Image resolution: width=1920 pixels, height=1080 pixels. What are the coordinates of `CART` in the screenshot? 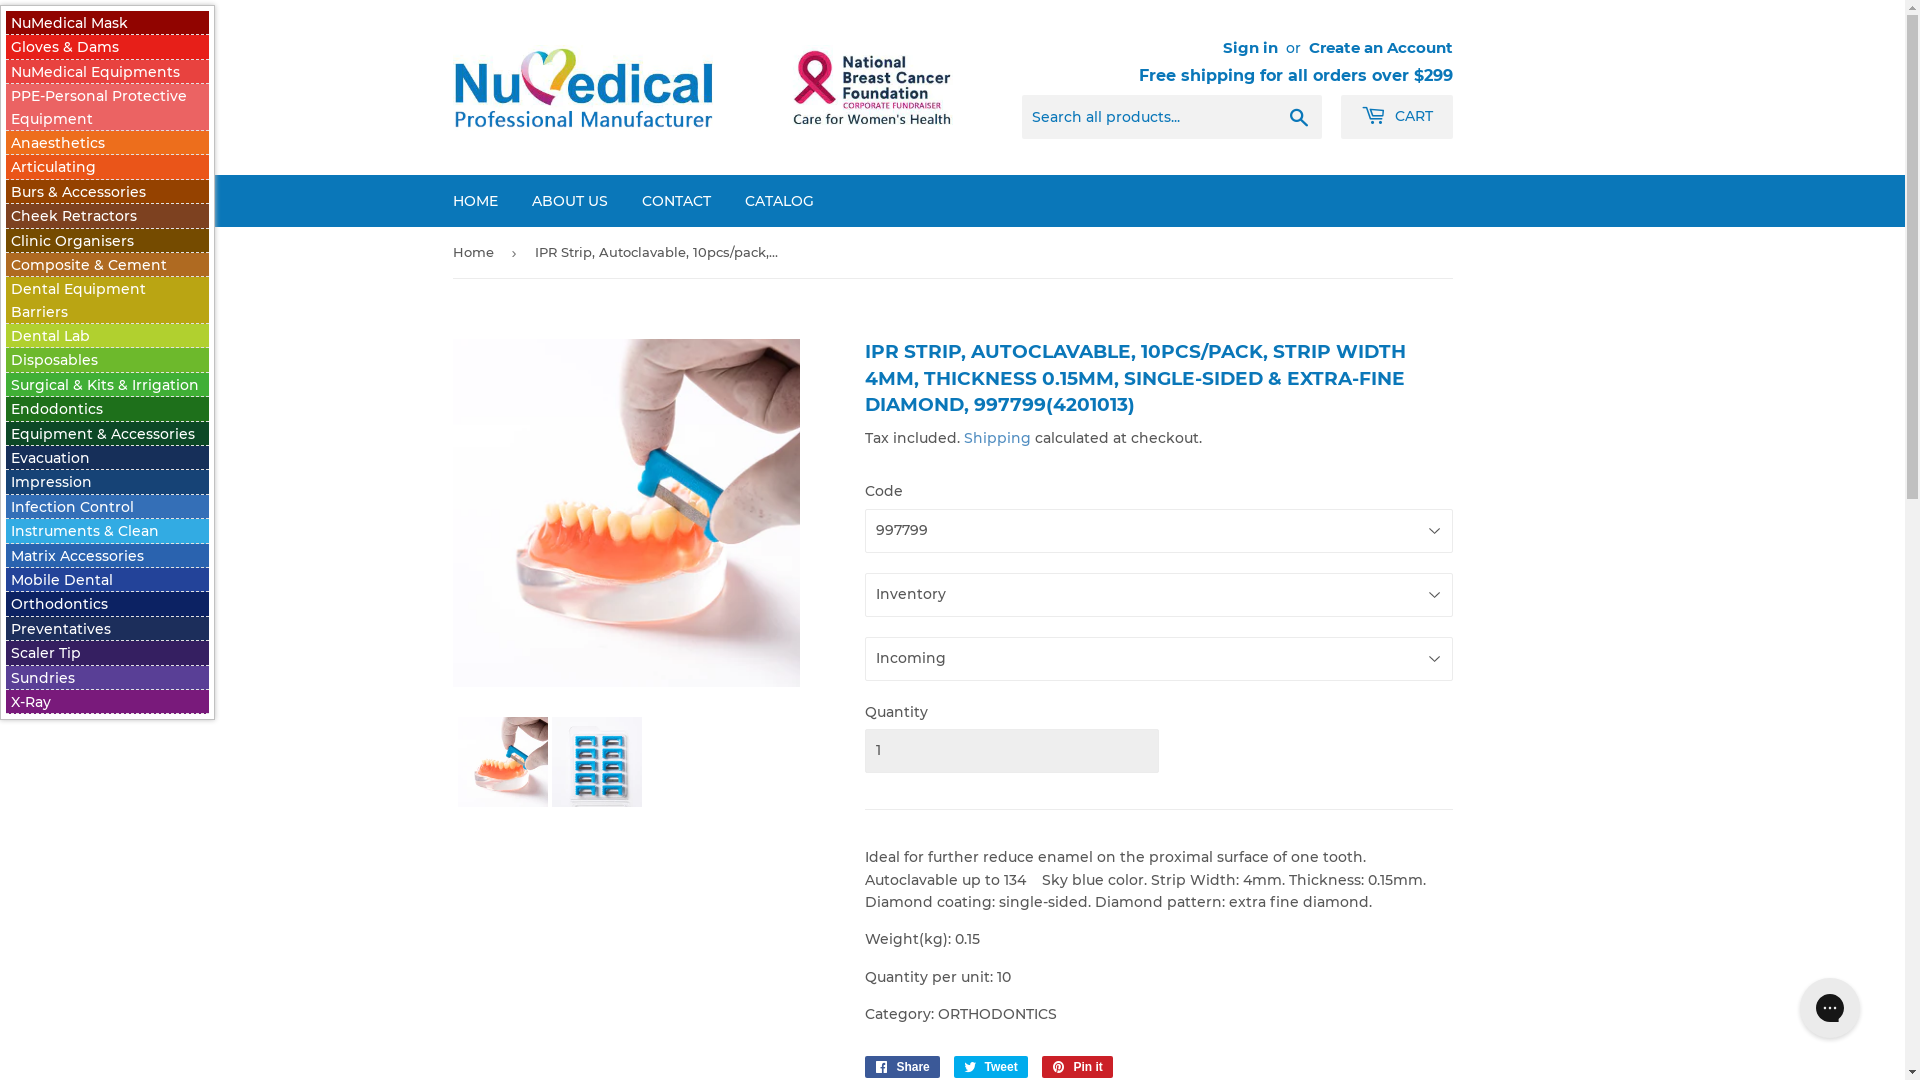 It's located at (1396, 117).